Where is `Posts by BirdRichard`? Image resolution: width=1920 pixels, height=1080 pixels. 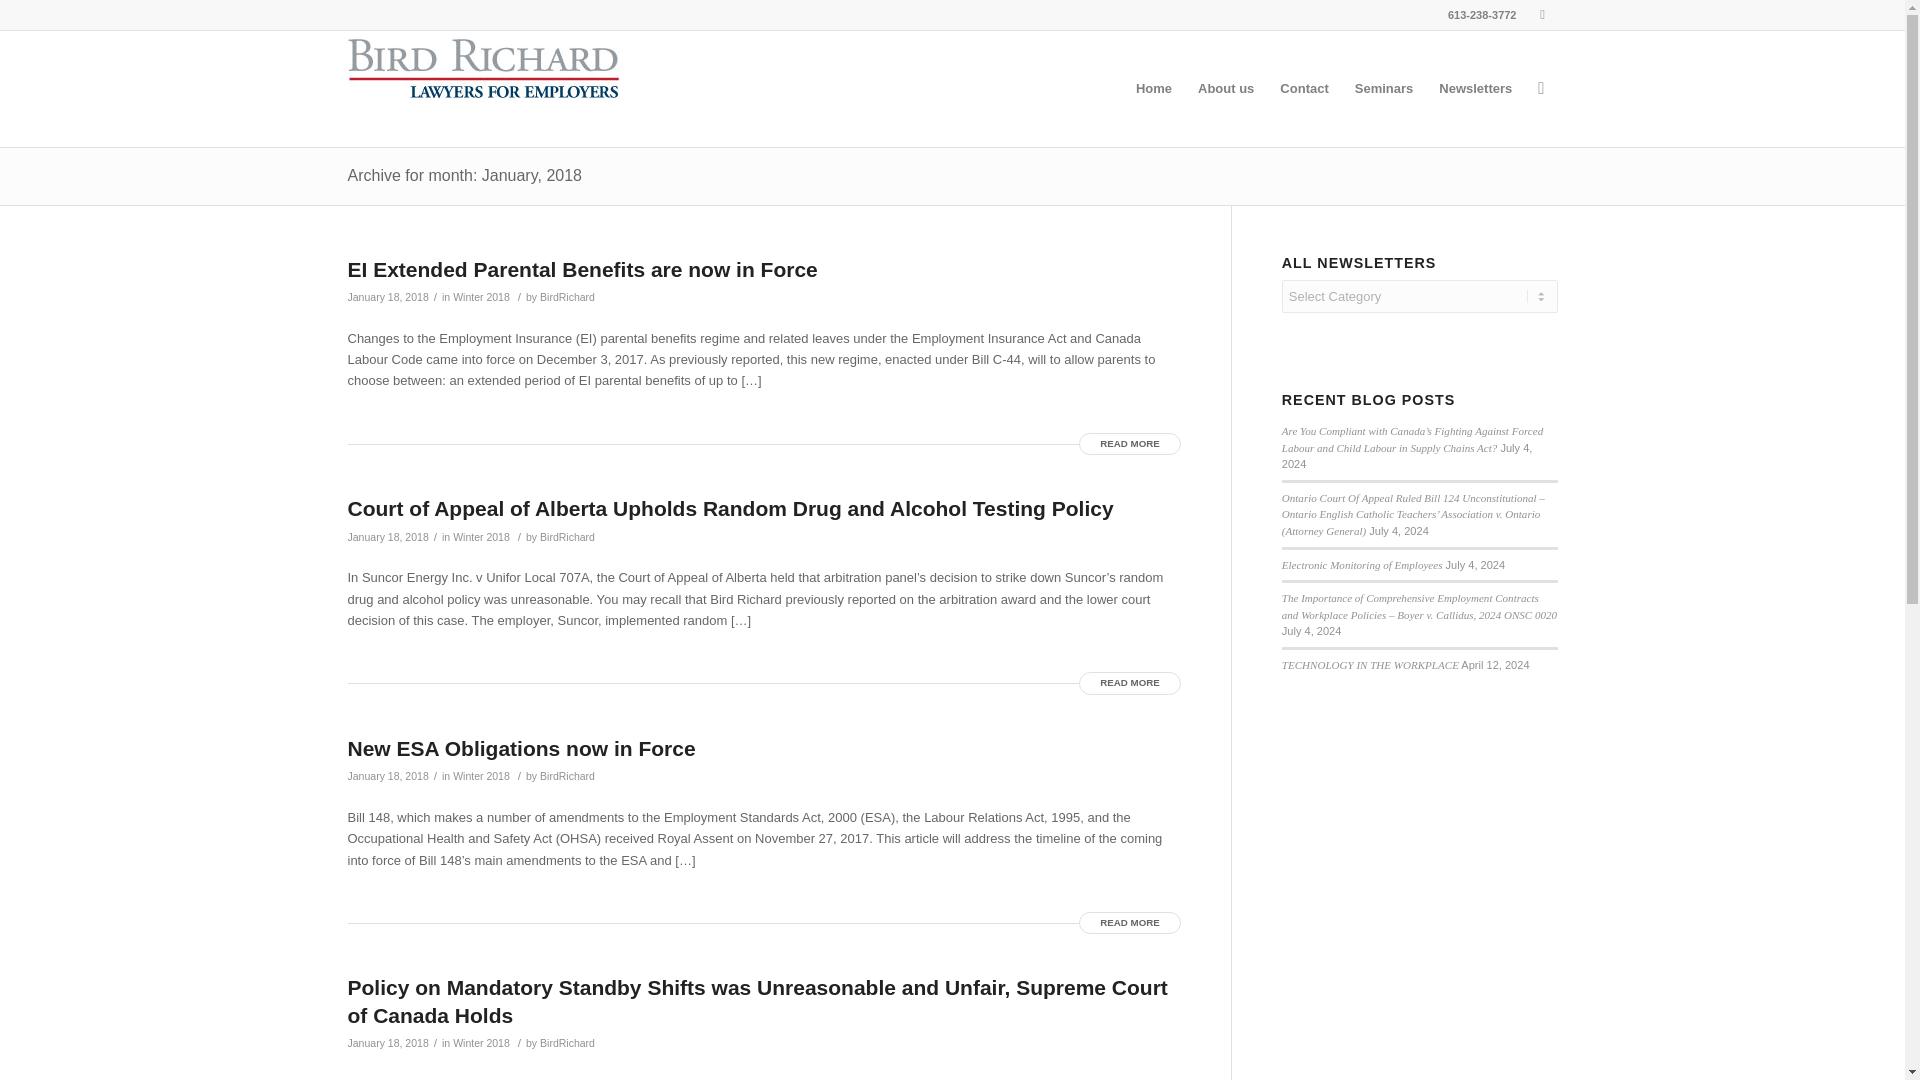 Posts by BirdRichard is located at coordinates (567, 776).